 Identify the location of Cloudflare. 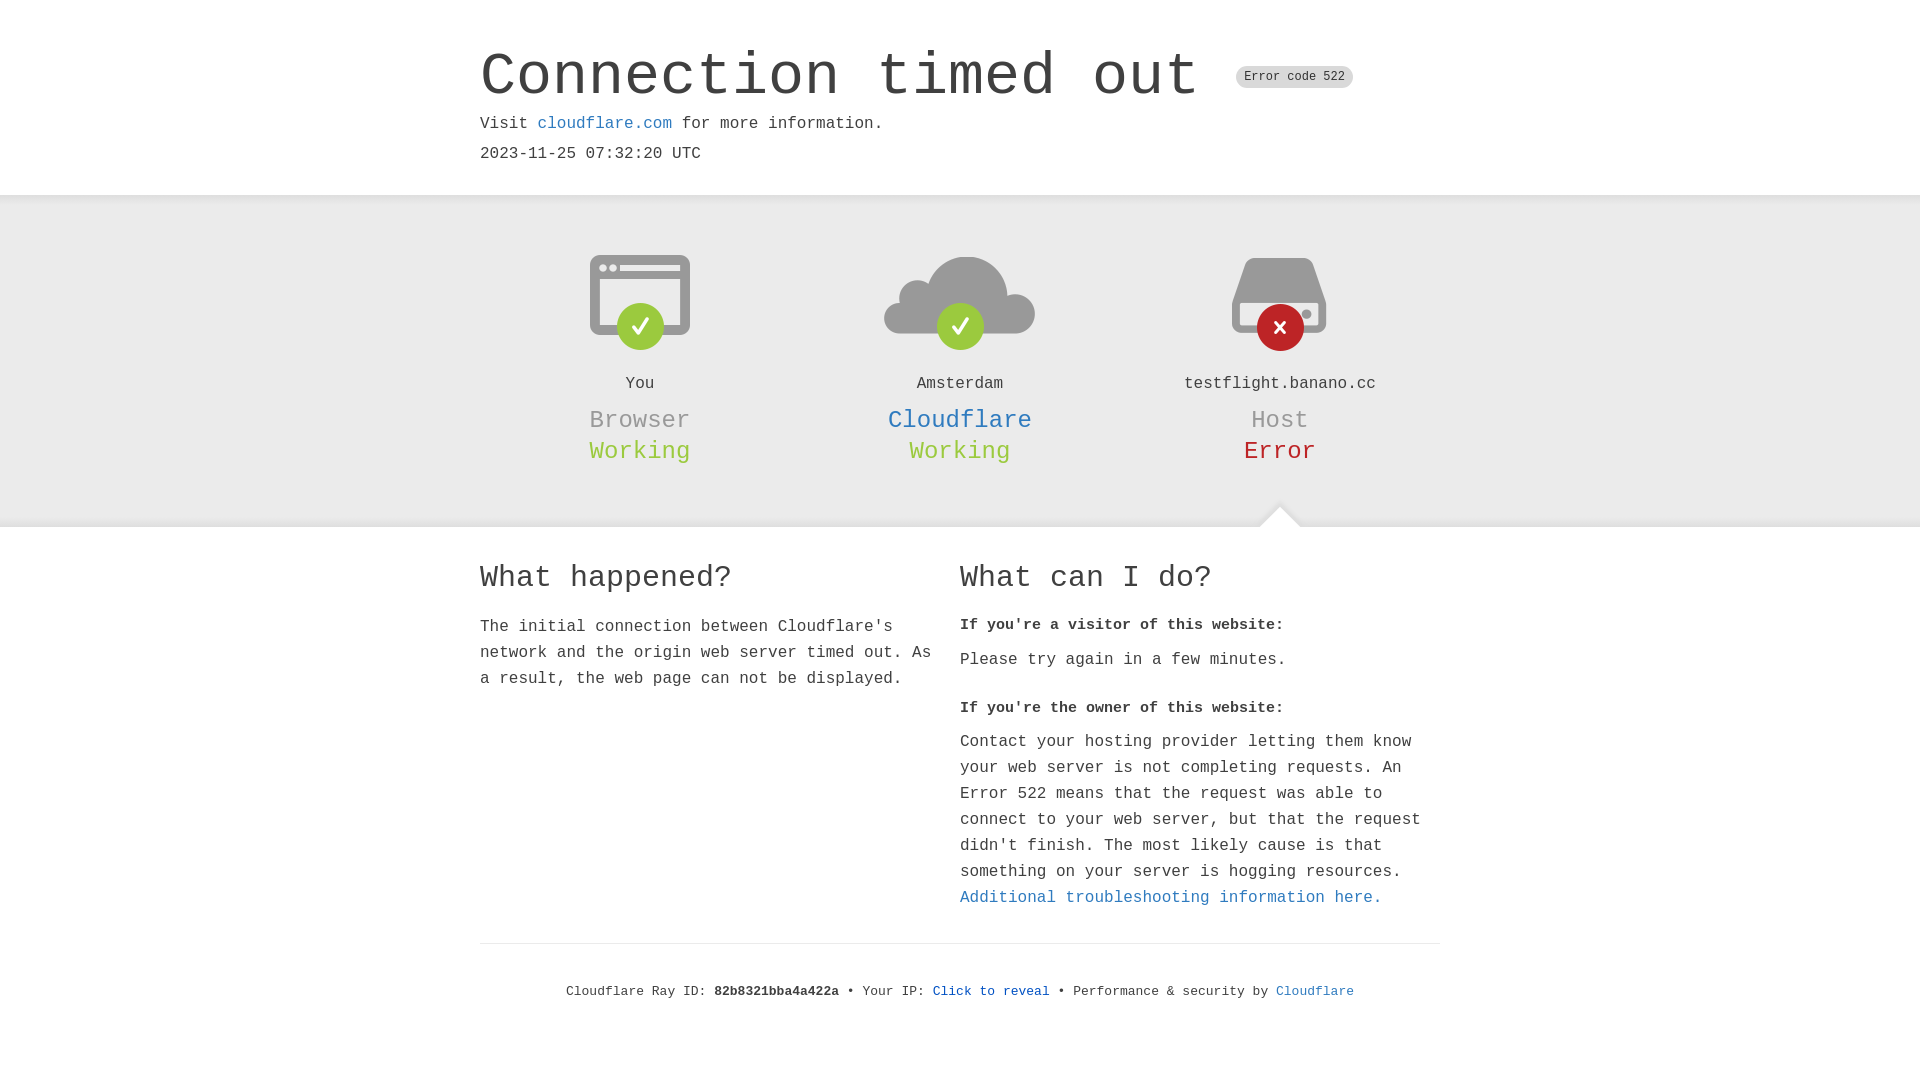
(1315, 992).